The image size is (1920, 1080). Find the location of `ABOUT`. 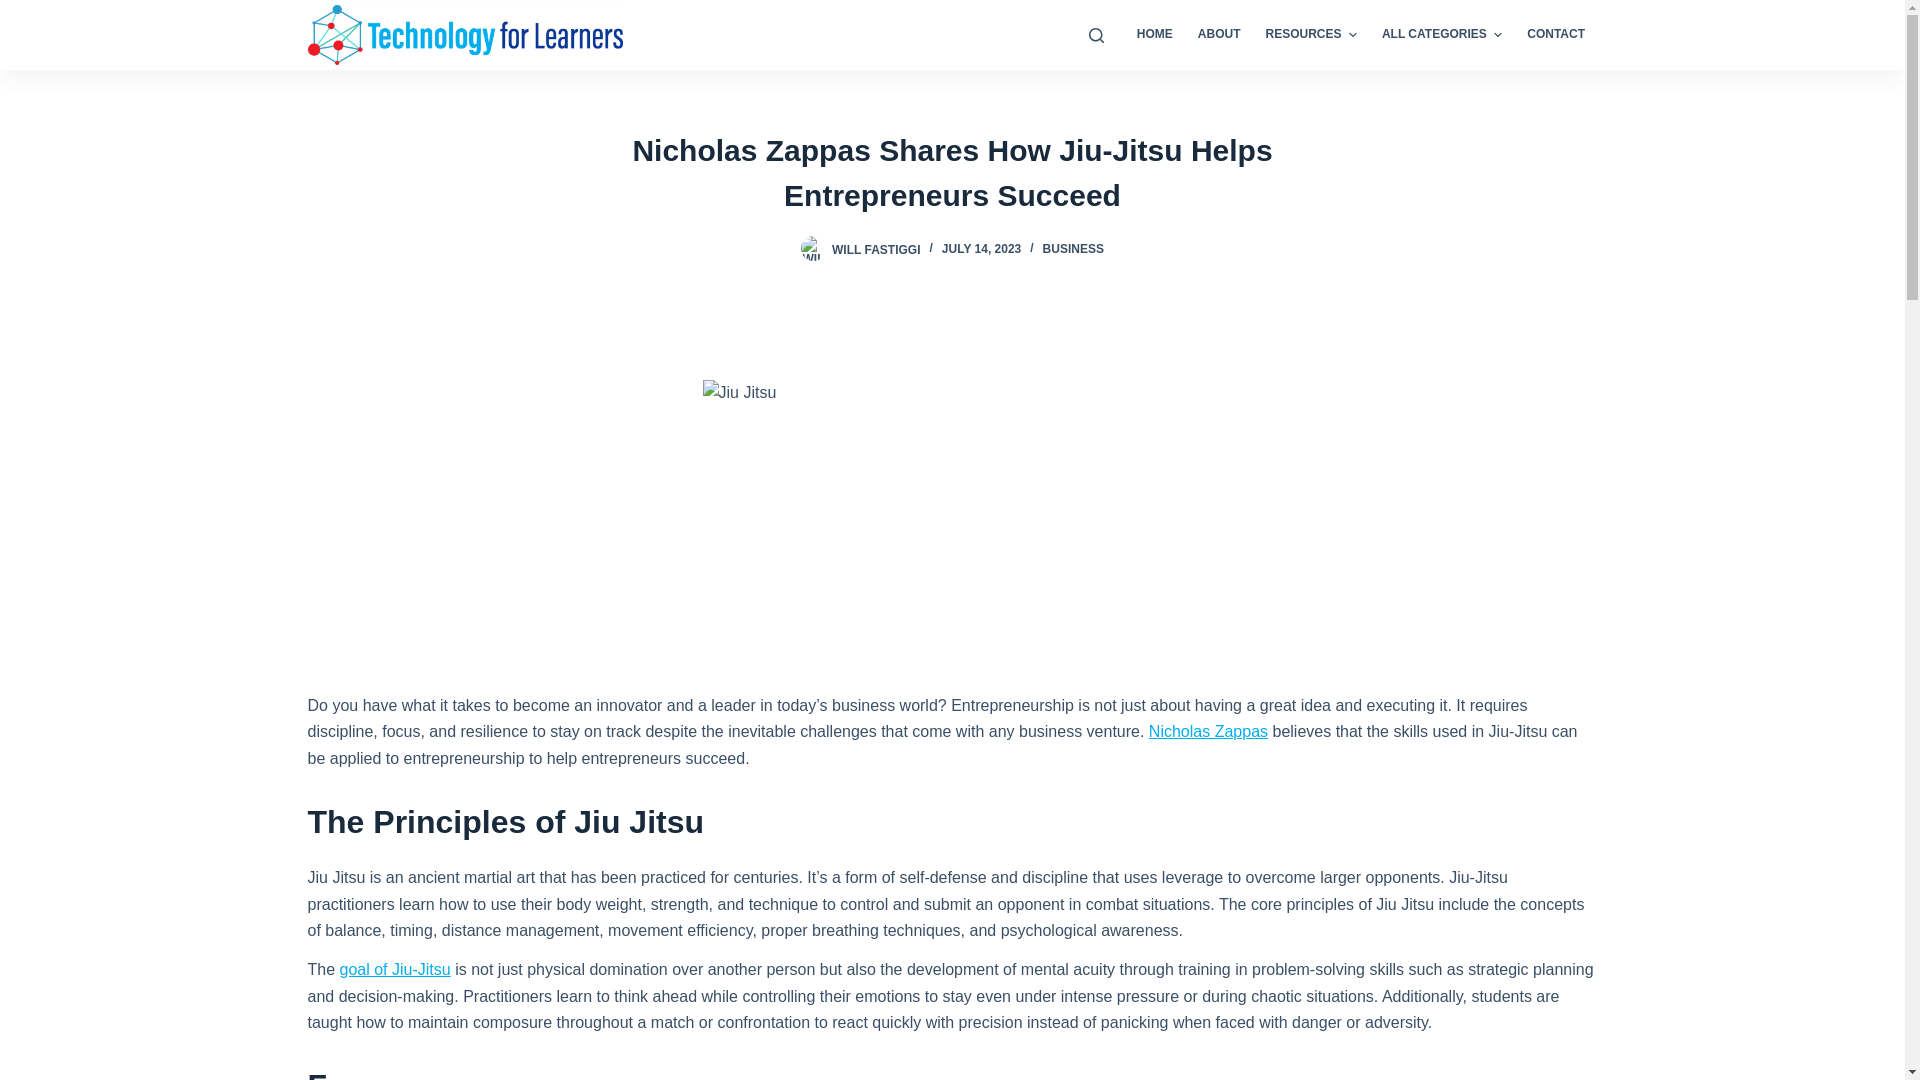

ABOUT is located at coordinates (1218, 35).